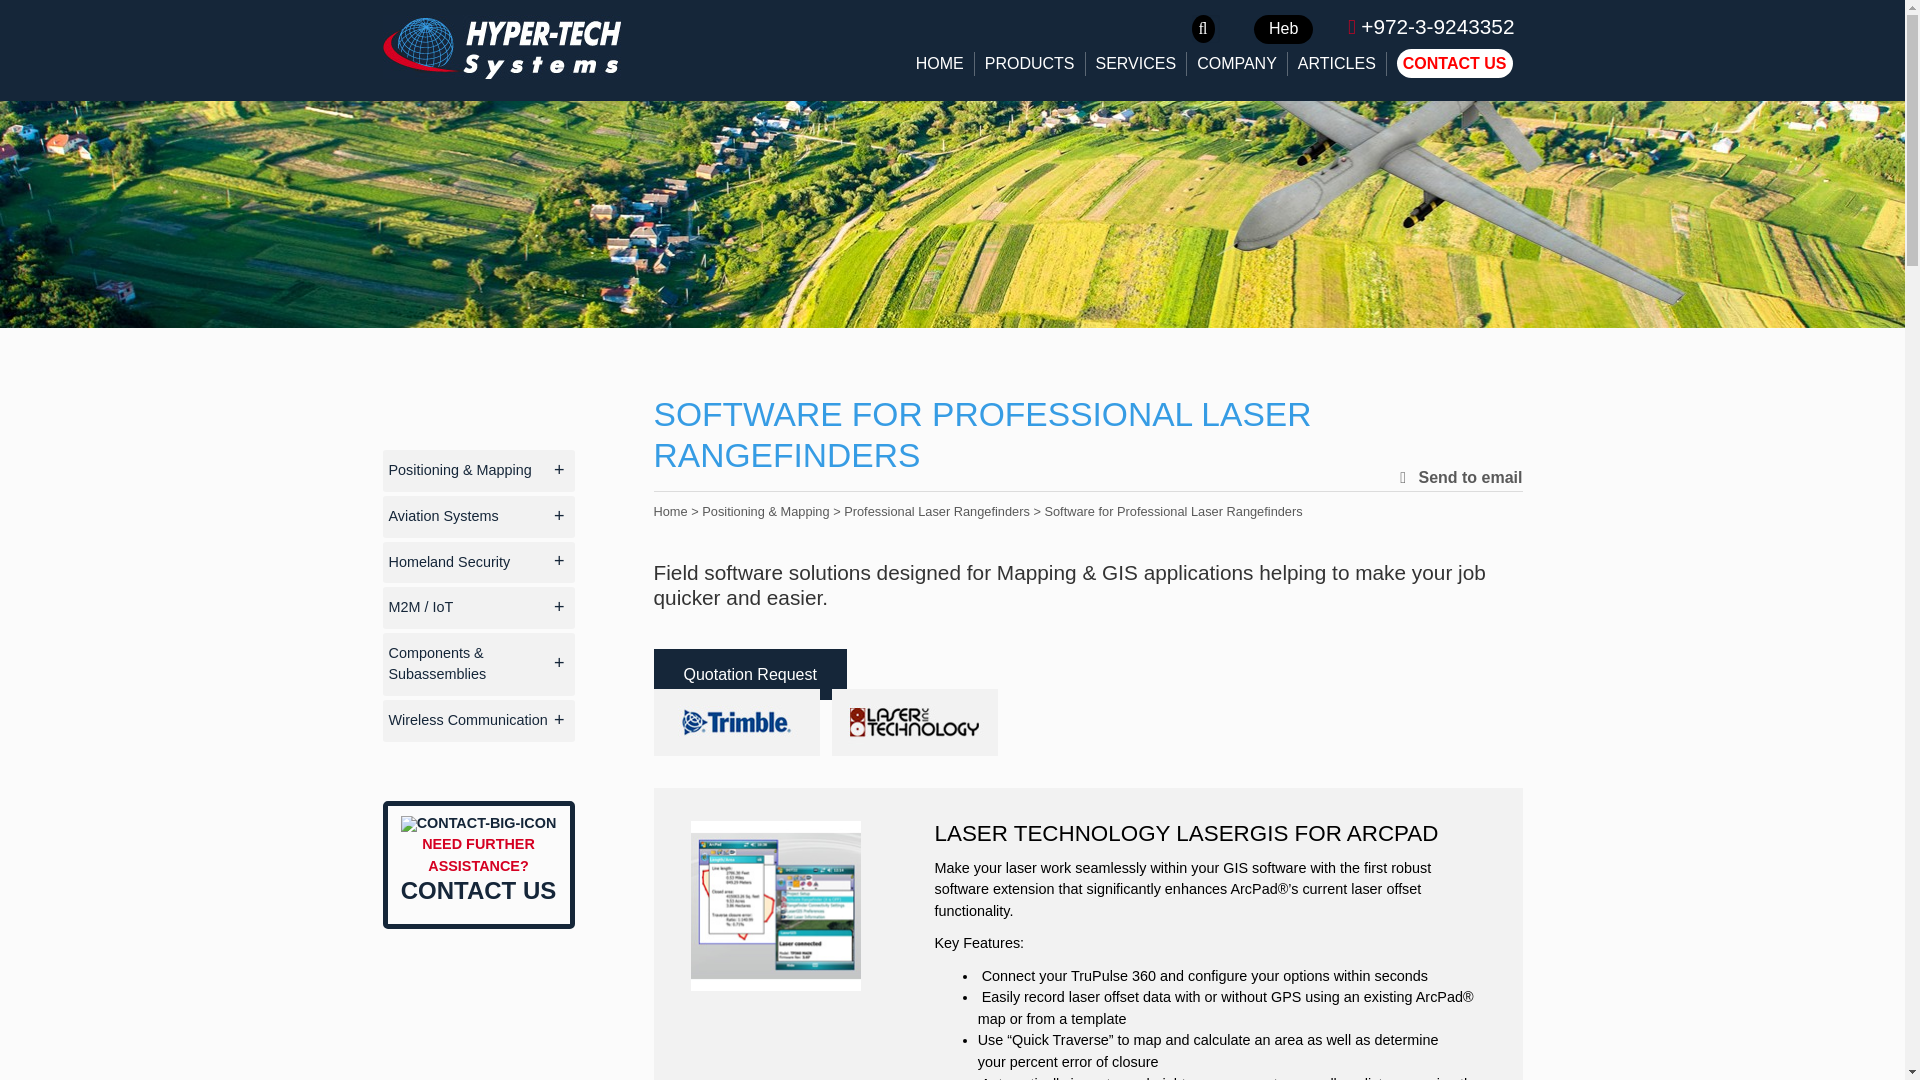 The image size is (1920, 1080). What do you see at coordinates (940, 63) in the screenshot?
I see `HOME` at bounding box center [940, 63].